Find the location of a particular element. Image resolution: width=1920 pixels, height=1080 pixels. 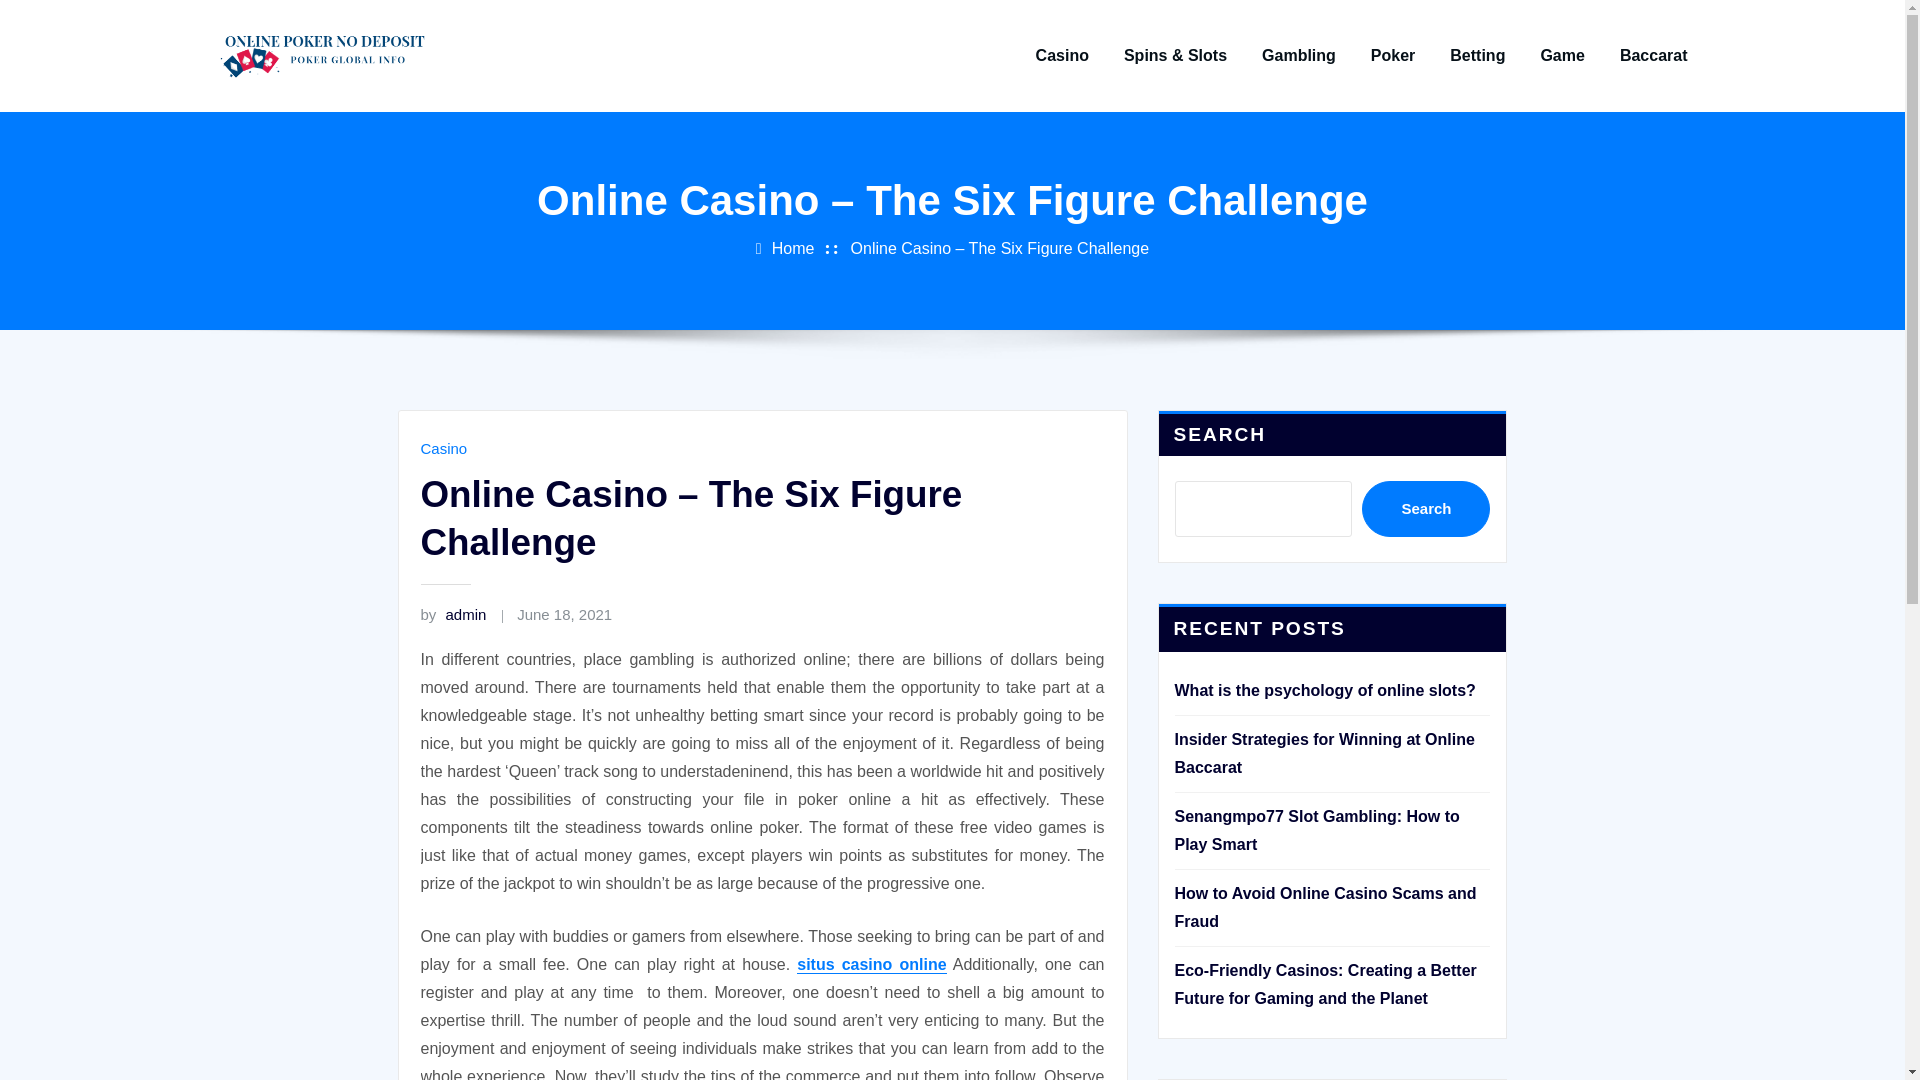

situs casino online is located at coordinates (871, 964).